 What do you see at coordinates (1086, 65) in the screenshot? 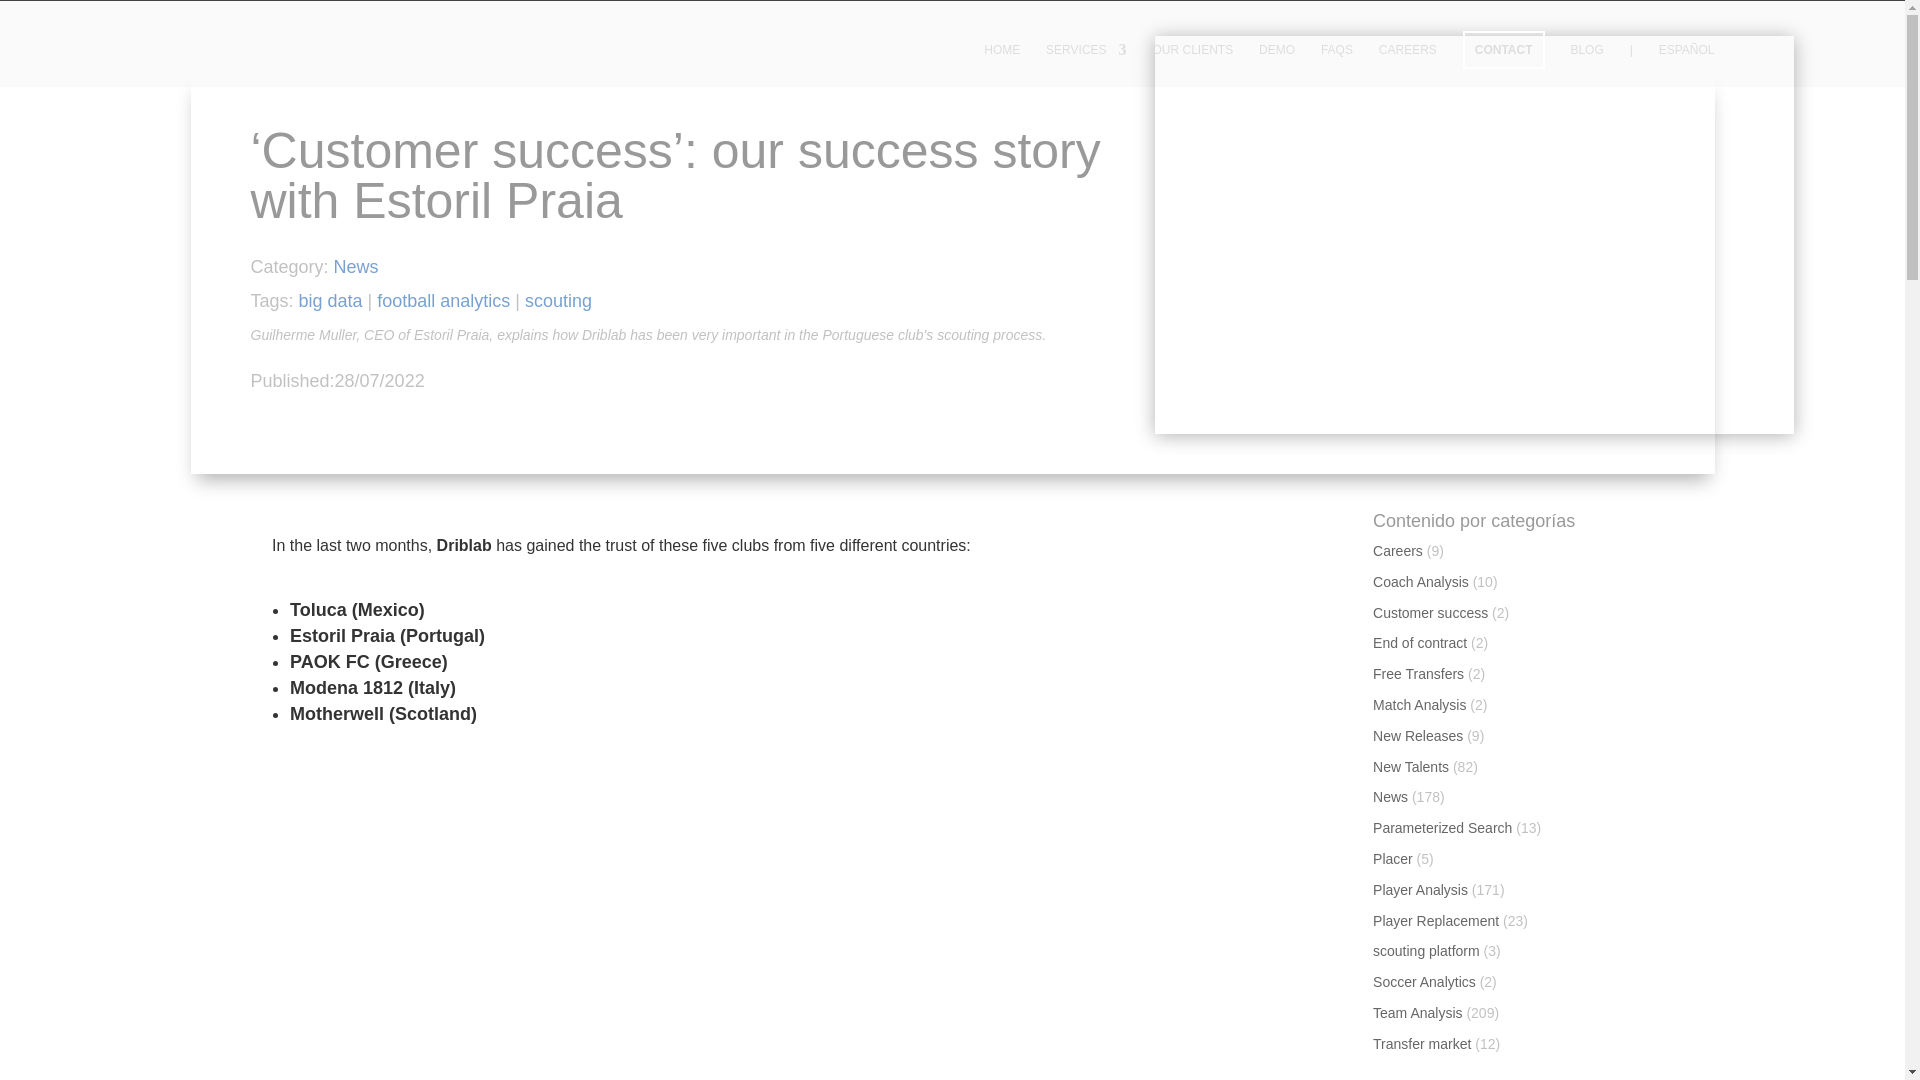
I see `SERVICES` at bounding box center [1086, 65].